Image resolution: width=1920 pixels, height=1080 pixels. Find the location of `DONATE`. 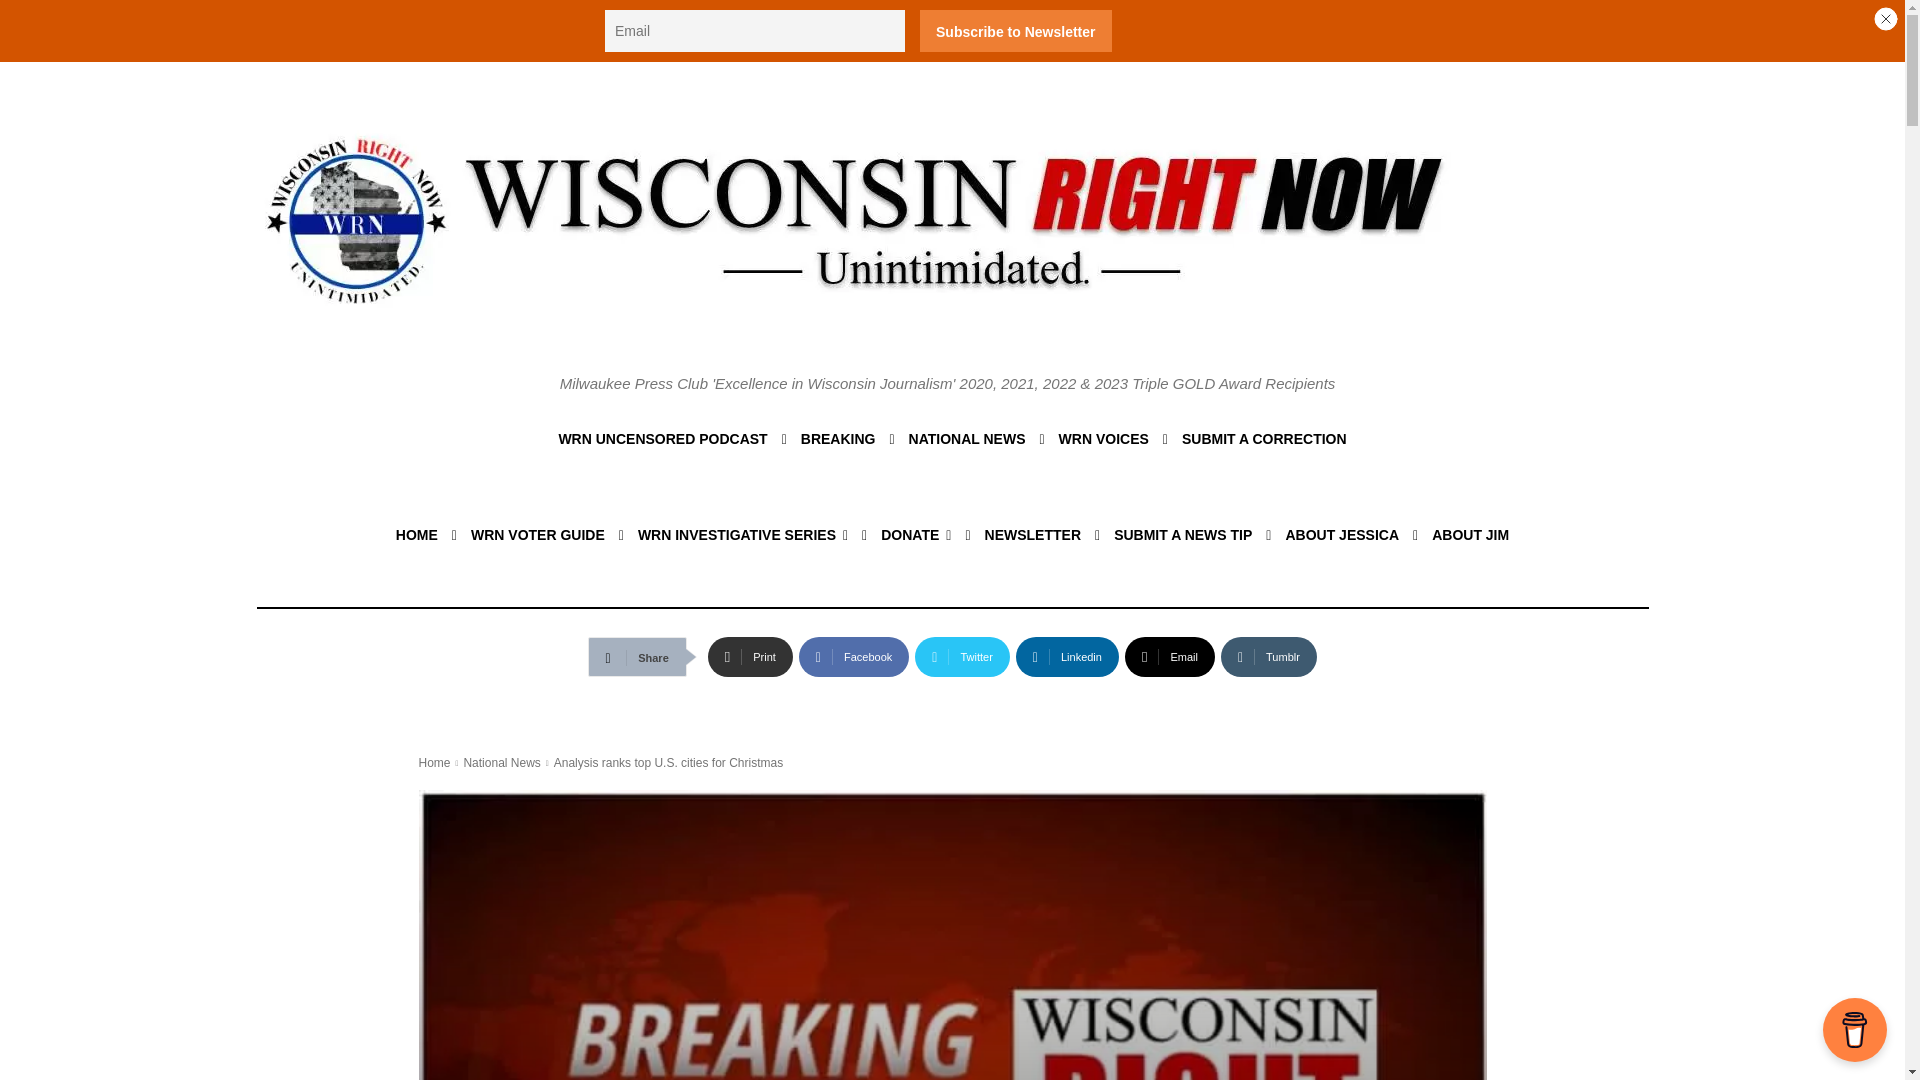

DONATE is located at coordinates (916, 534).